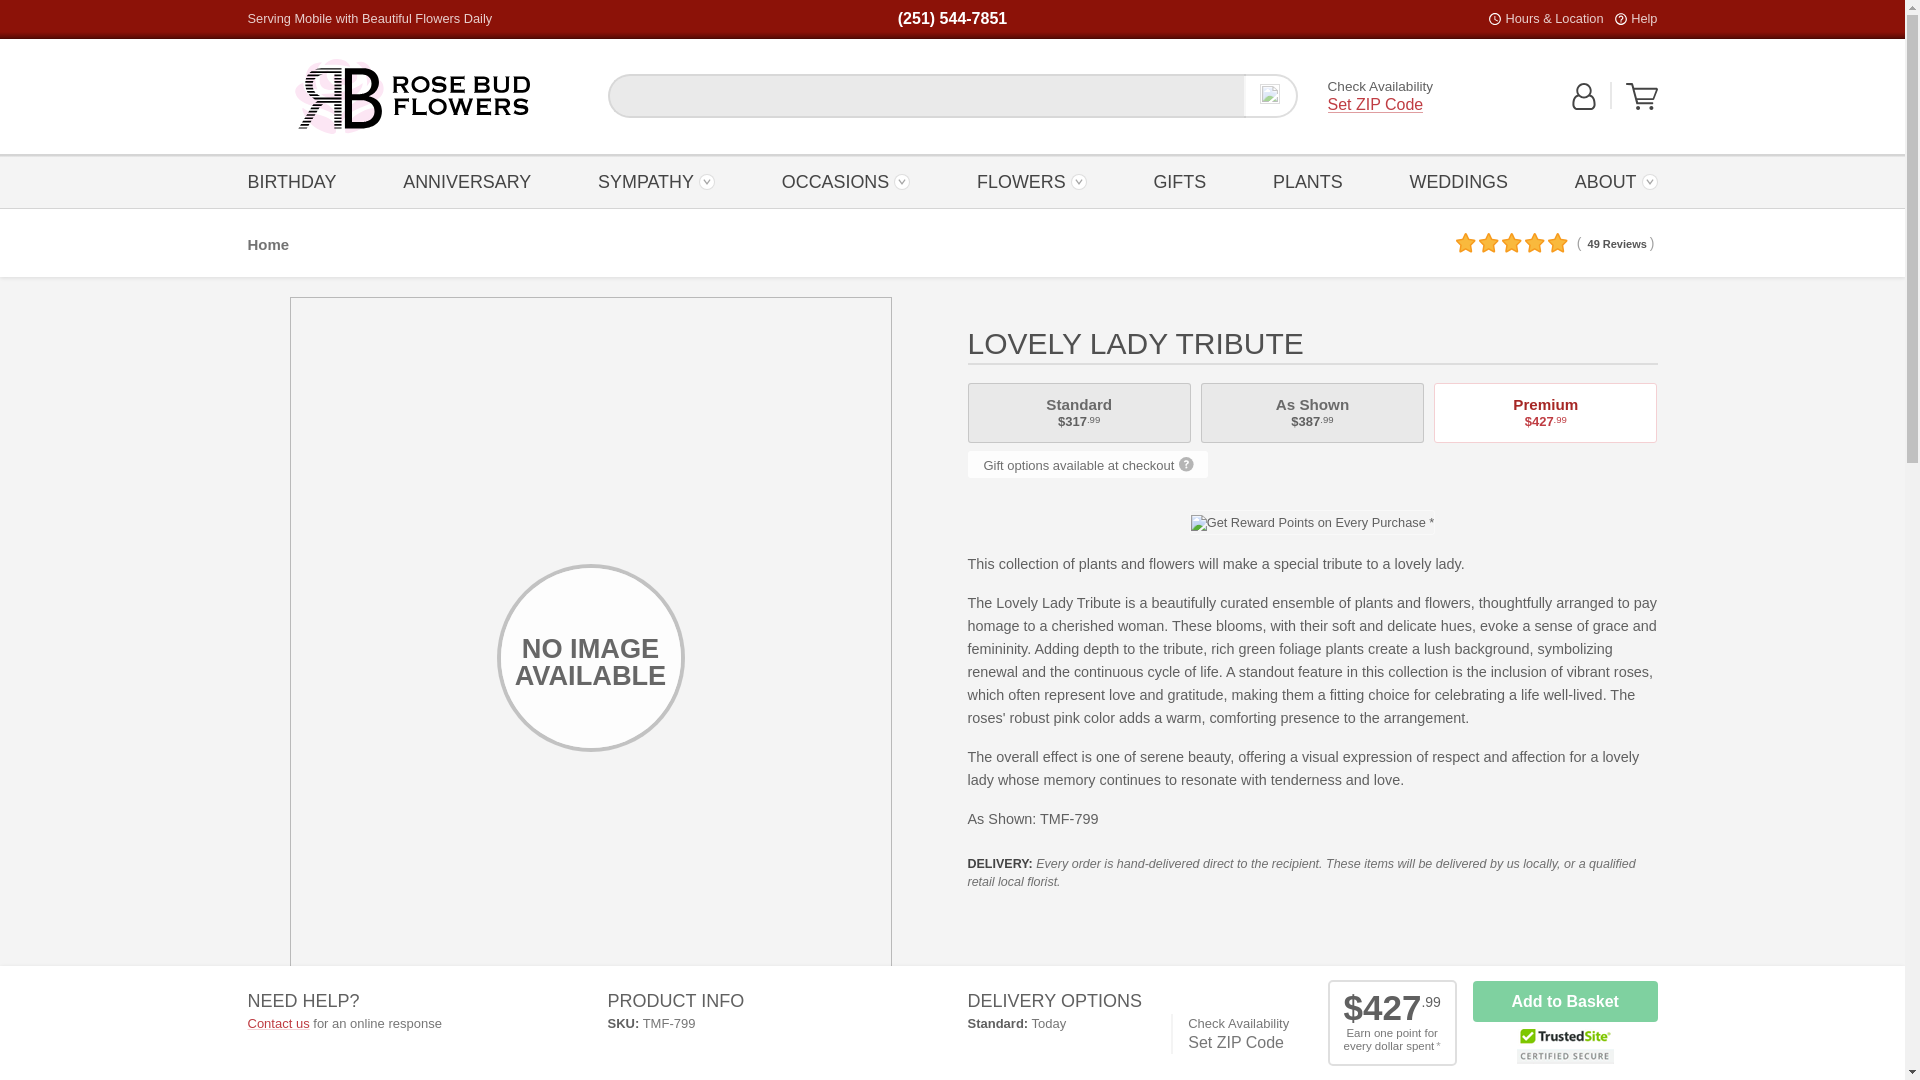 The height and width of the screenshot is (1080, 1920). I want to click on Rose Bud Flowers Logo, so click(1643, 18).